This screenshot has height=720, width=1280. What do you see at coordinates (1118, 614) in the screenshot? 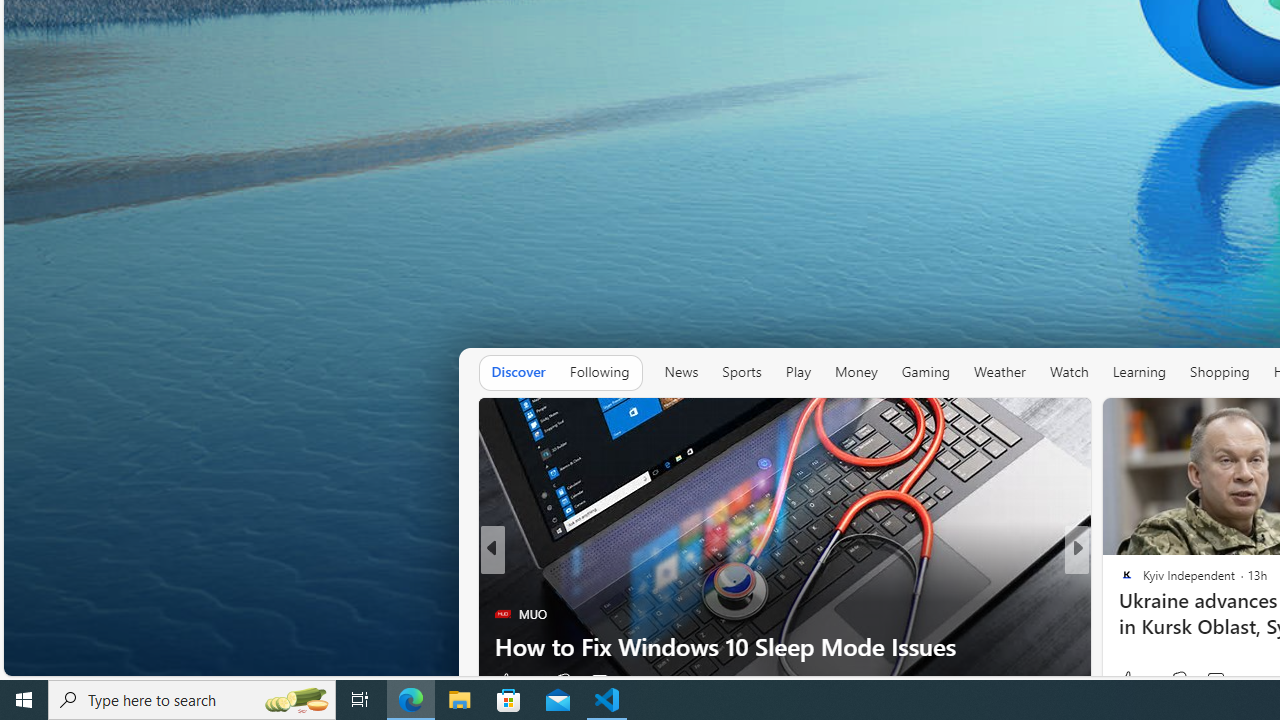
I see `Healthy Gem` at bounding box center [1118, 614].